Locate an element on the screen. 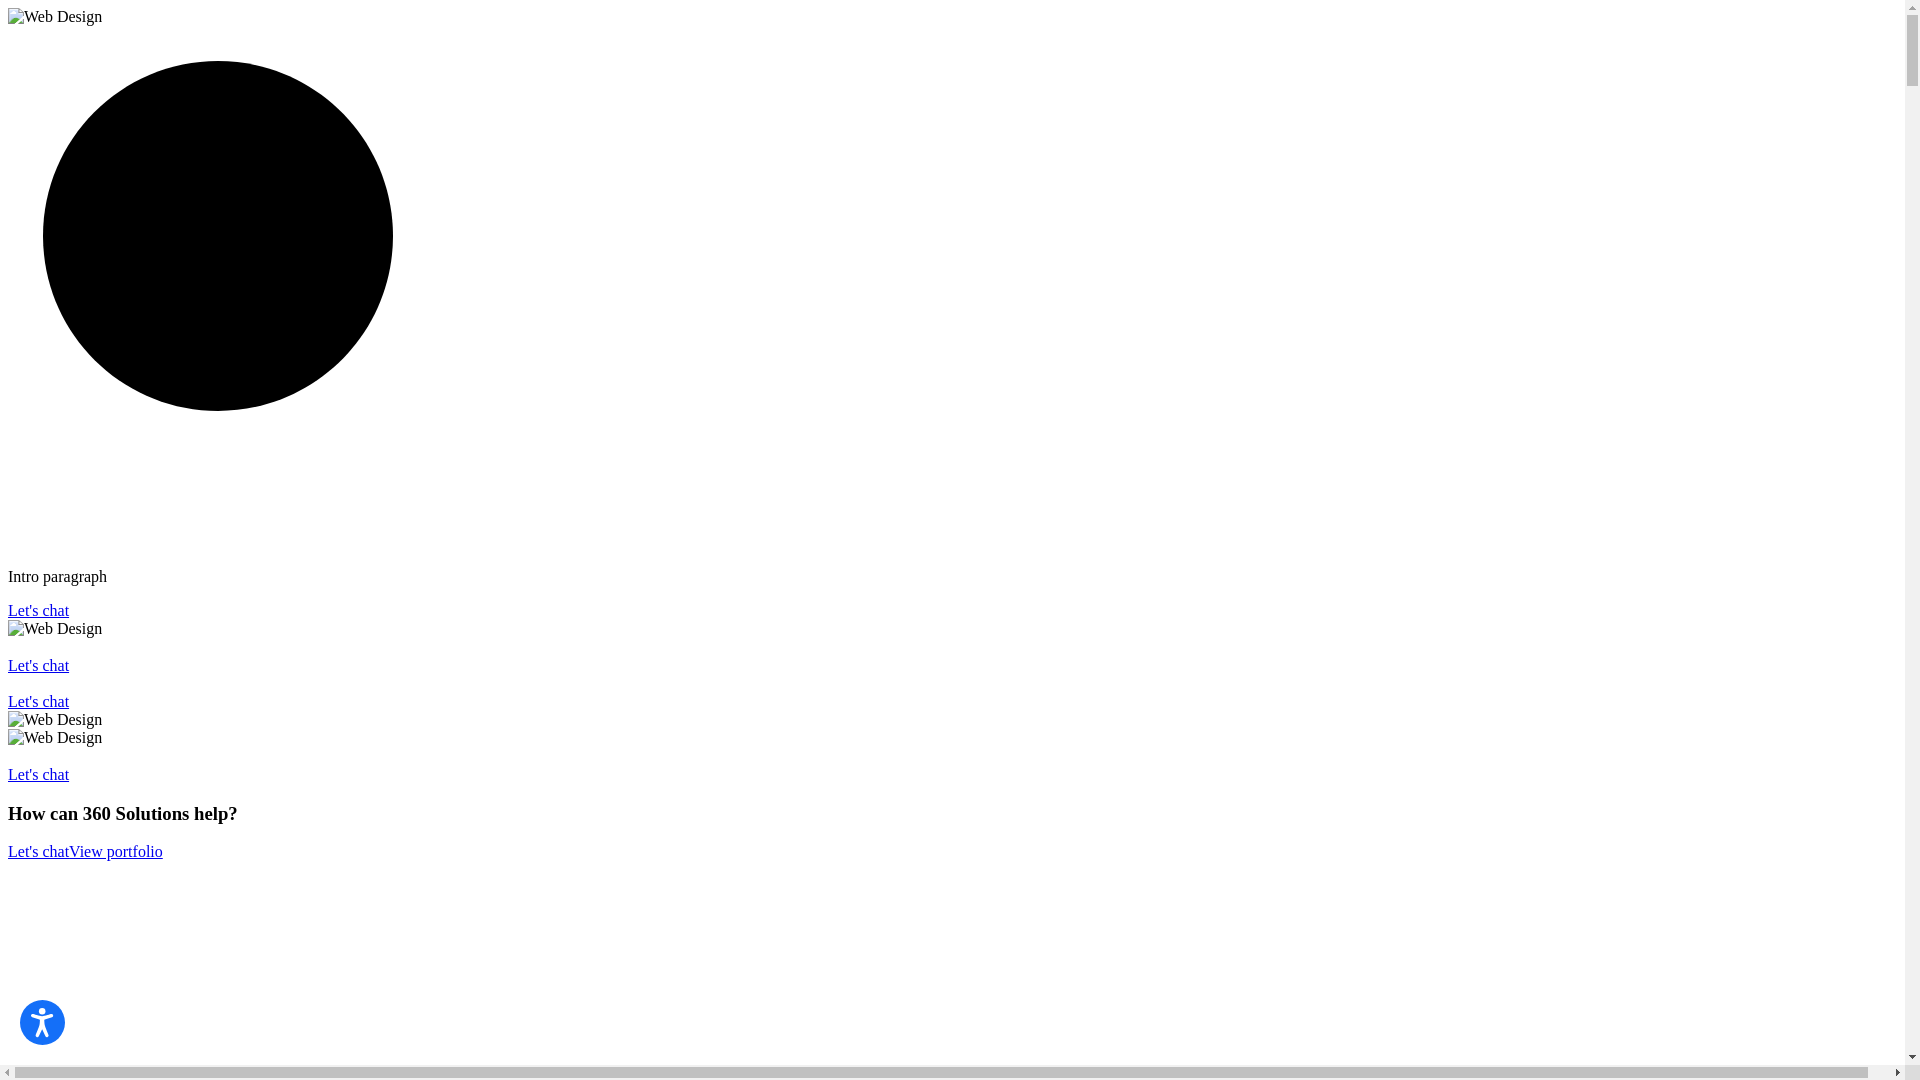 Image resolution: width=1920 pixels, height=1080 pixels. View portfolio is located at coordinates (116, 852).